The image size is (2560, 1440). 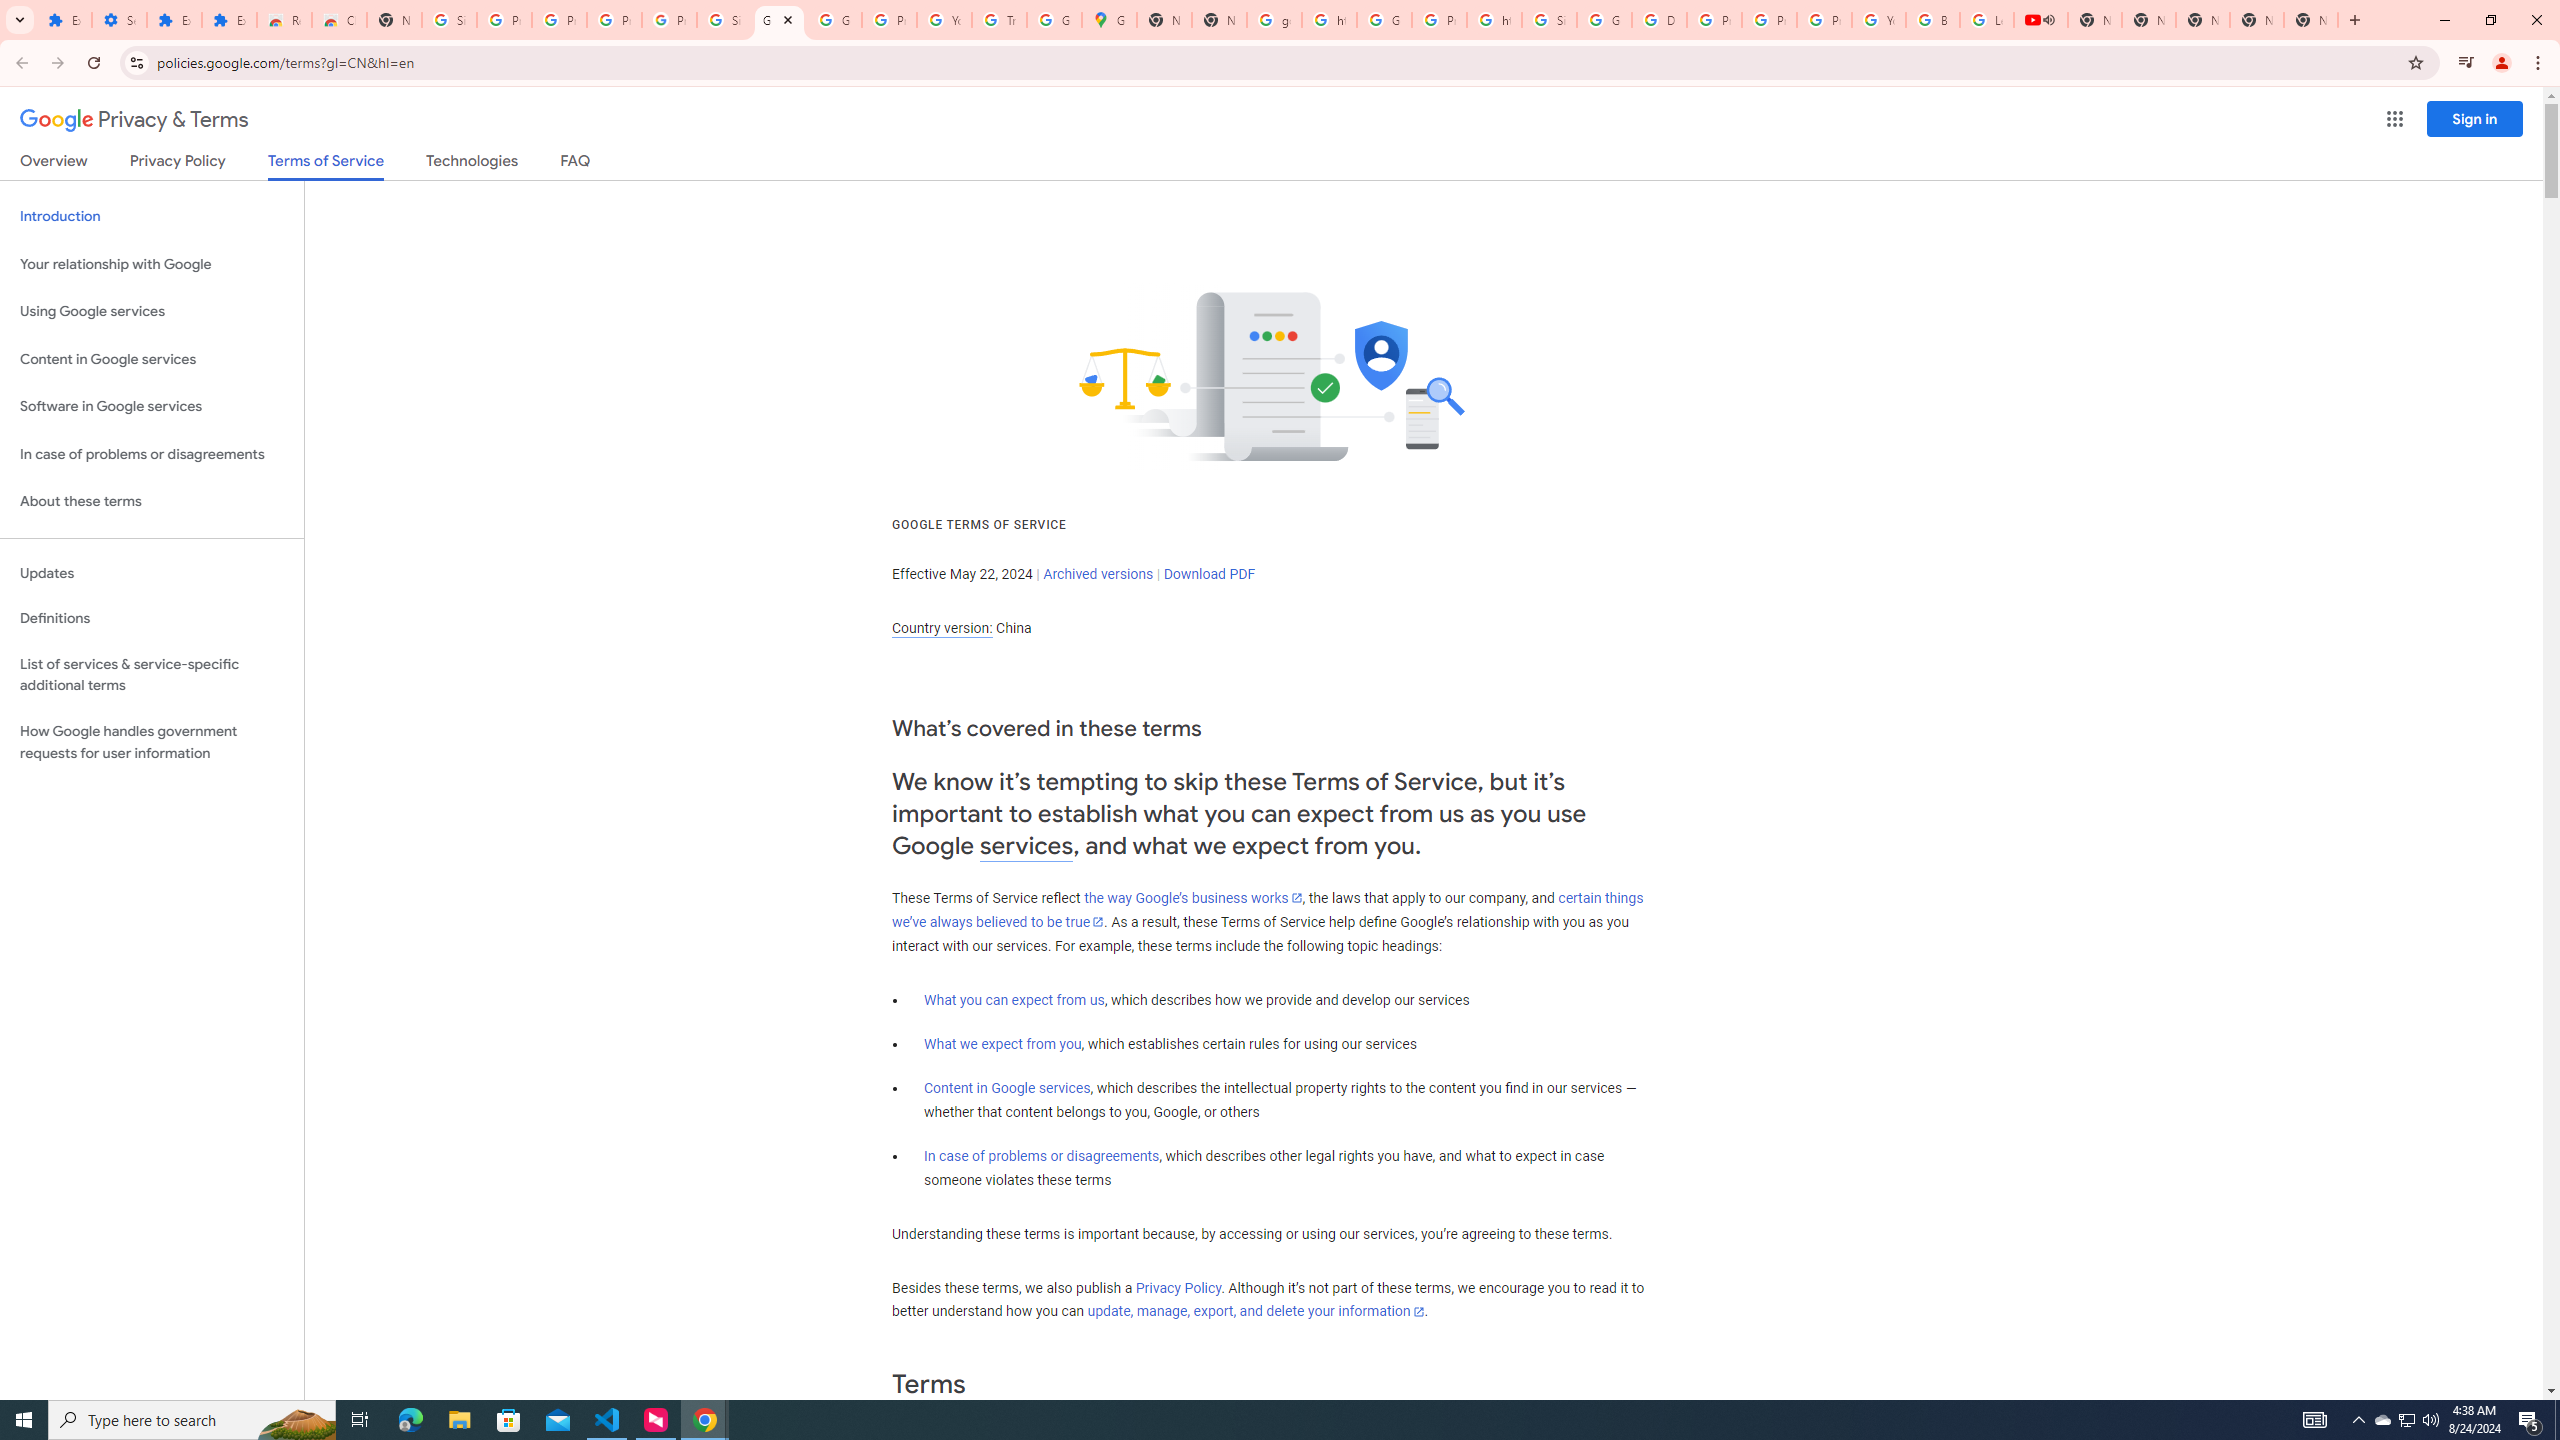 I want to click on Privacy & Terms, so click(x=134, y=120).